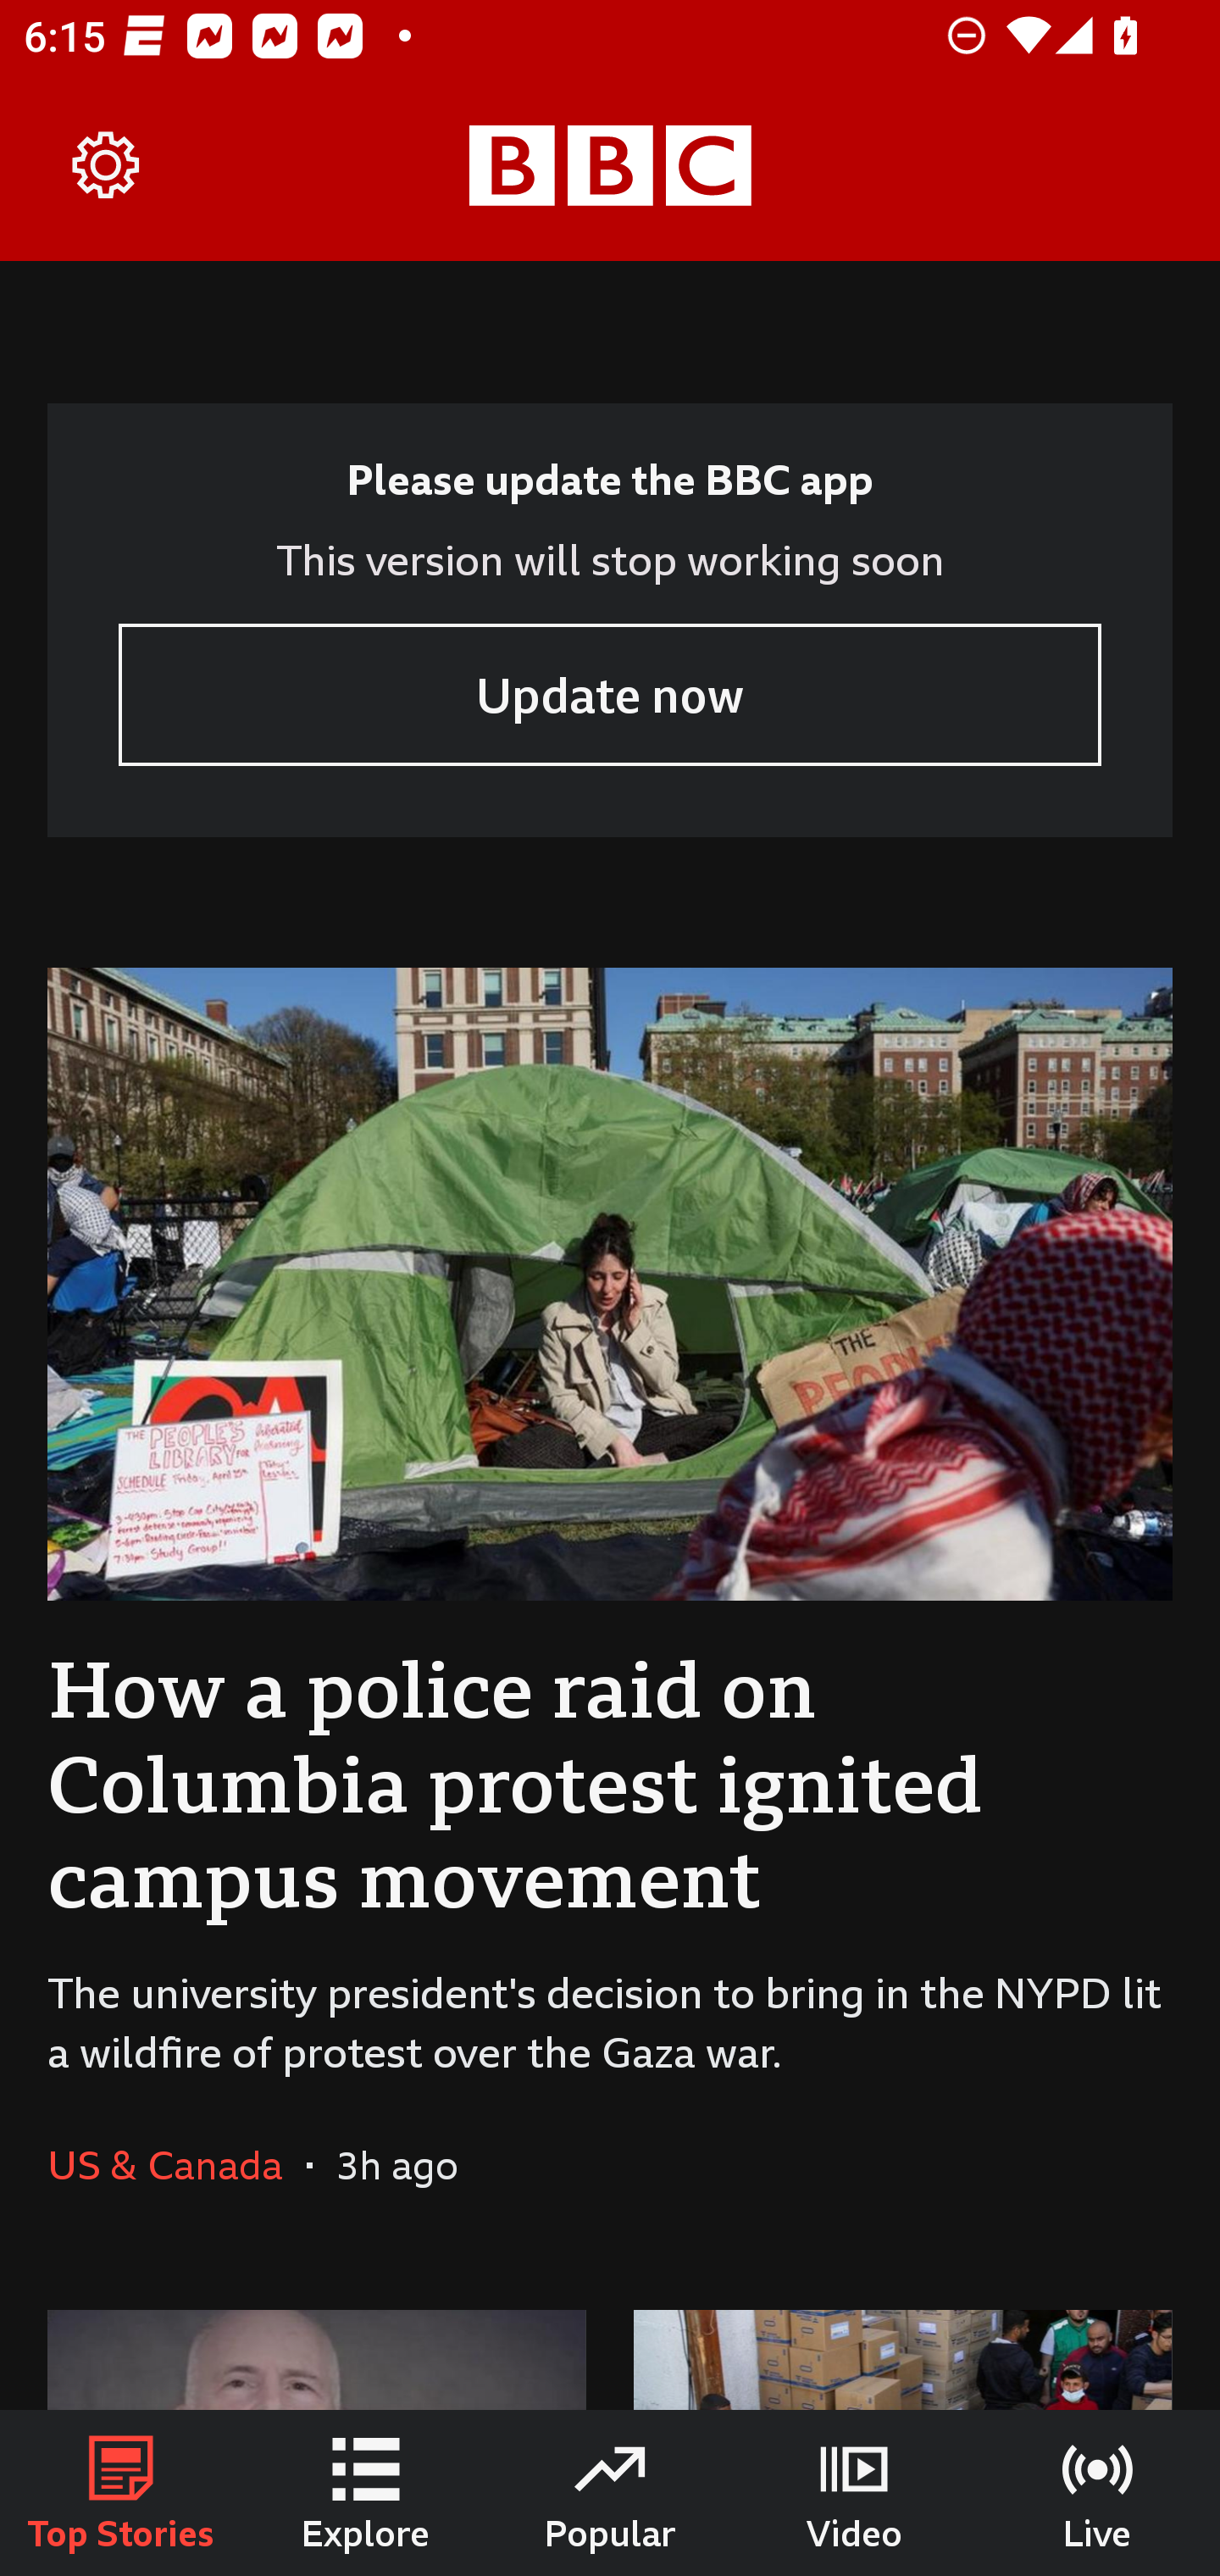 This screenshot has width=1220, height=2576. What do you see at coordinates (176, 2164) in the screenshot?
I see `US & Canada In the section US & Canada` at bounding box center [176, 2164].